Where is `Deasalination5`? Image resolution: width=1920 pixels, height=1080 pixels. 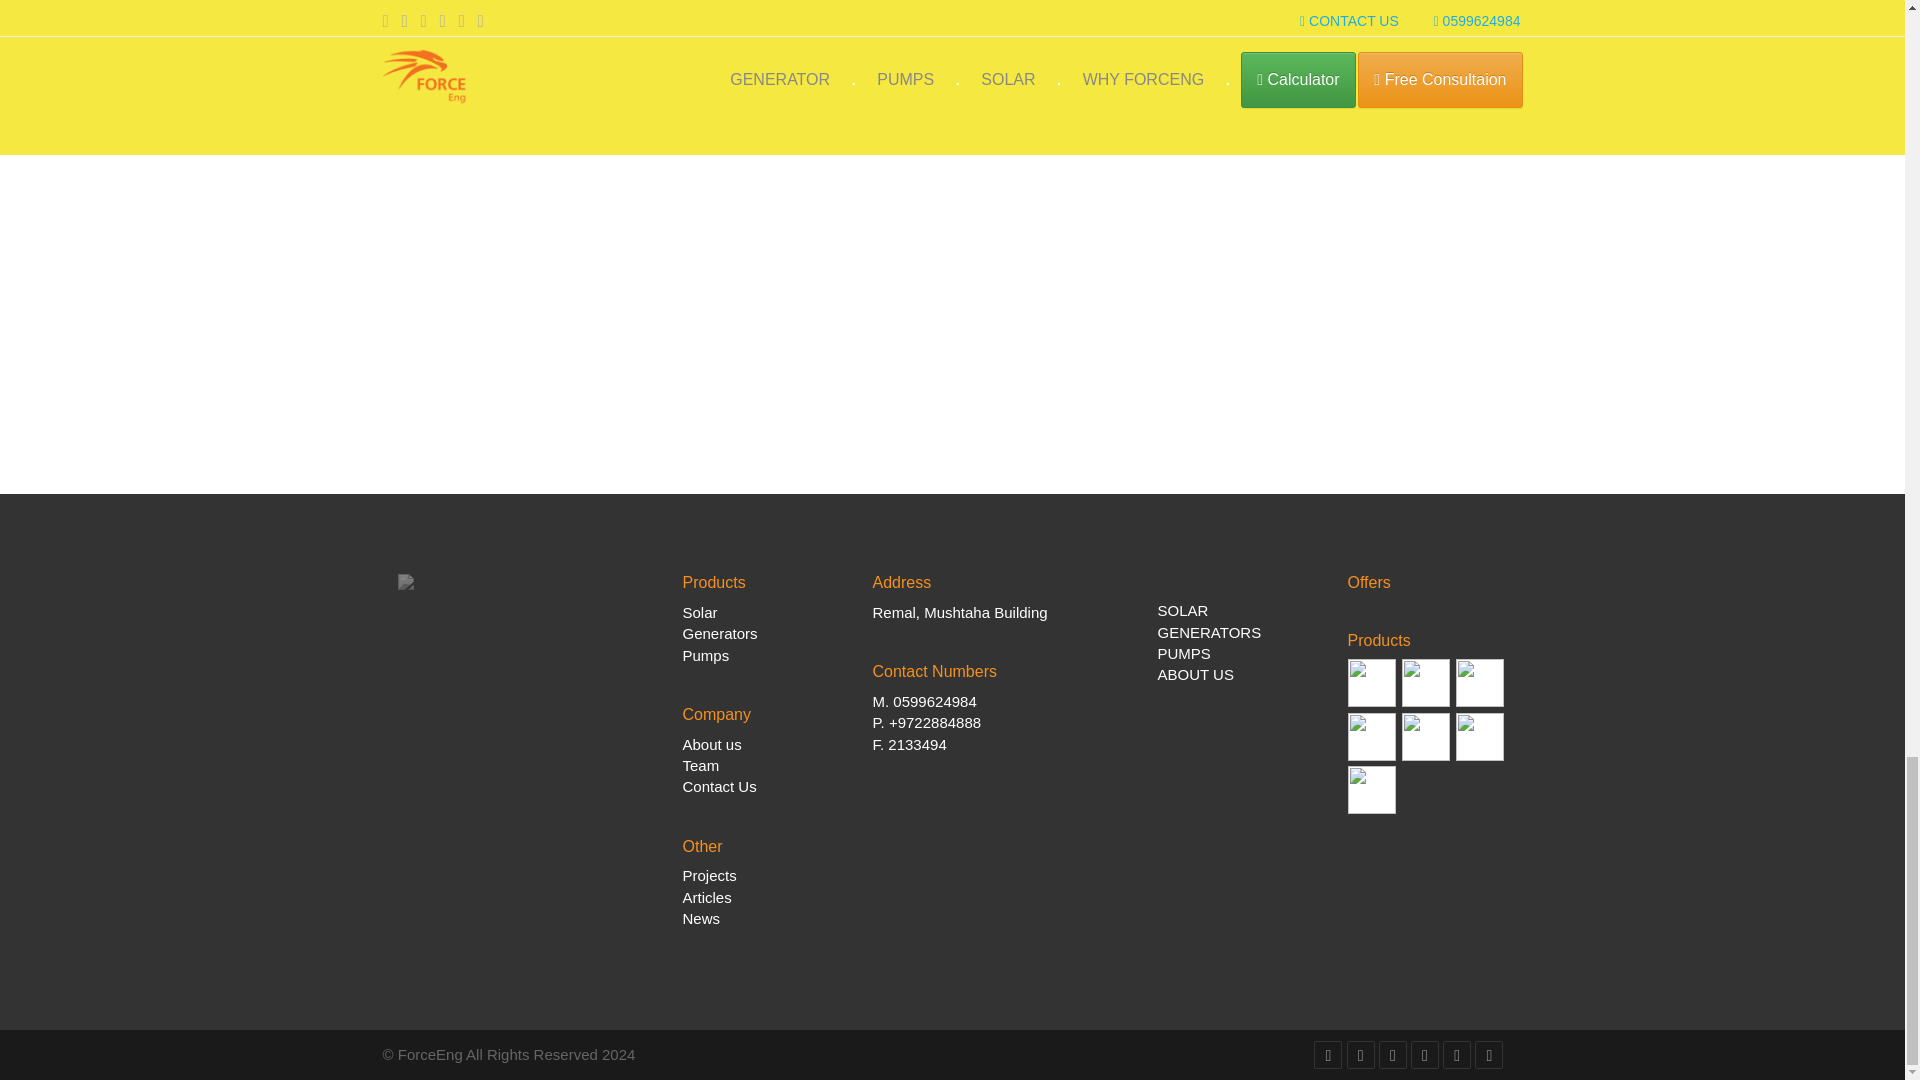 Deasalination5 is located at coordinates (1479, 736).